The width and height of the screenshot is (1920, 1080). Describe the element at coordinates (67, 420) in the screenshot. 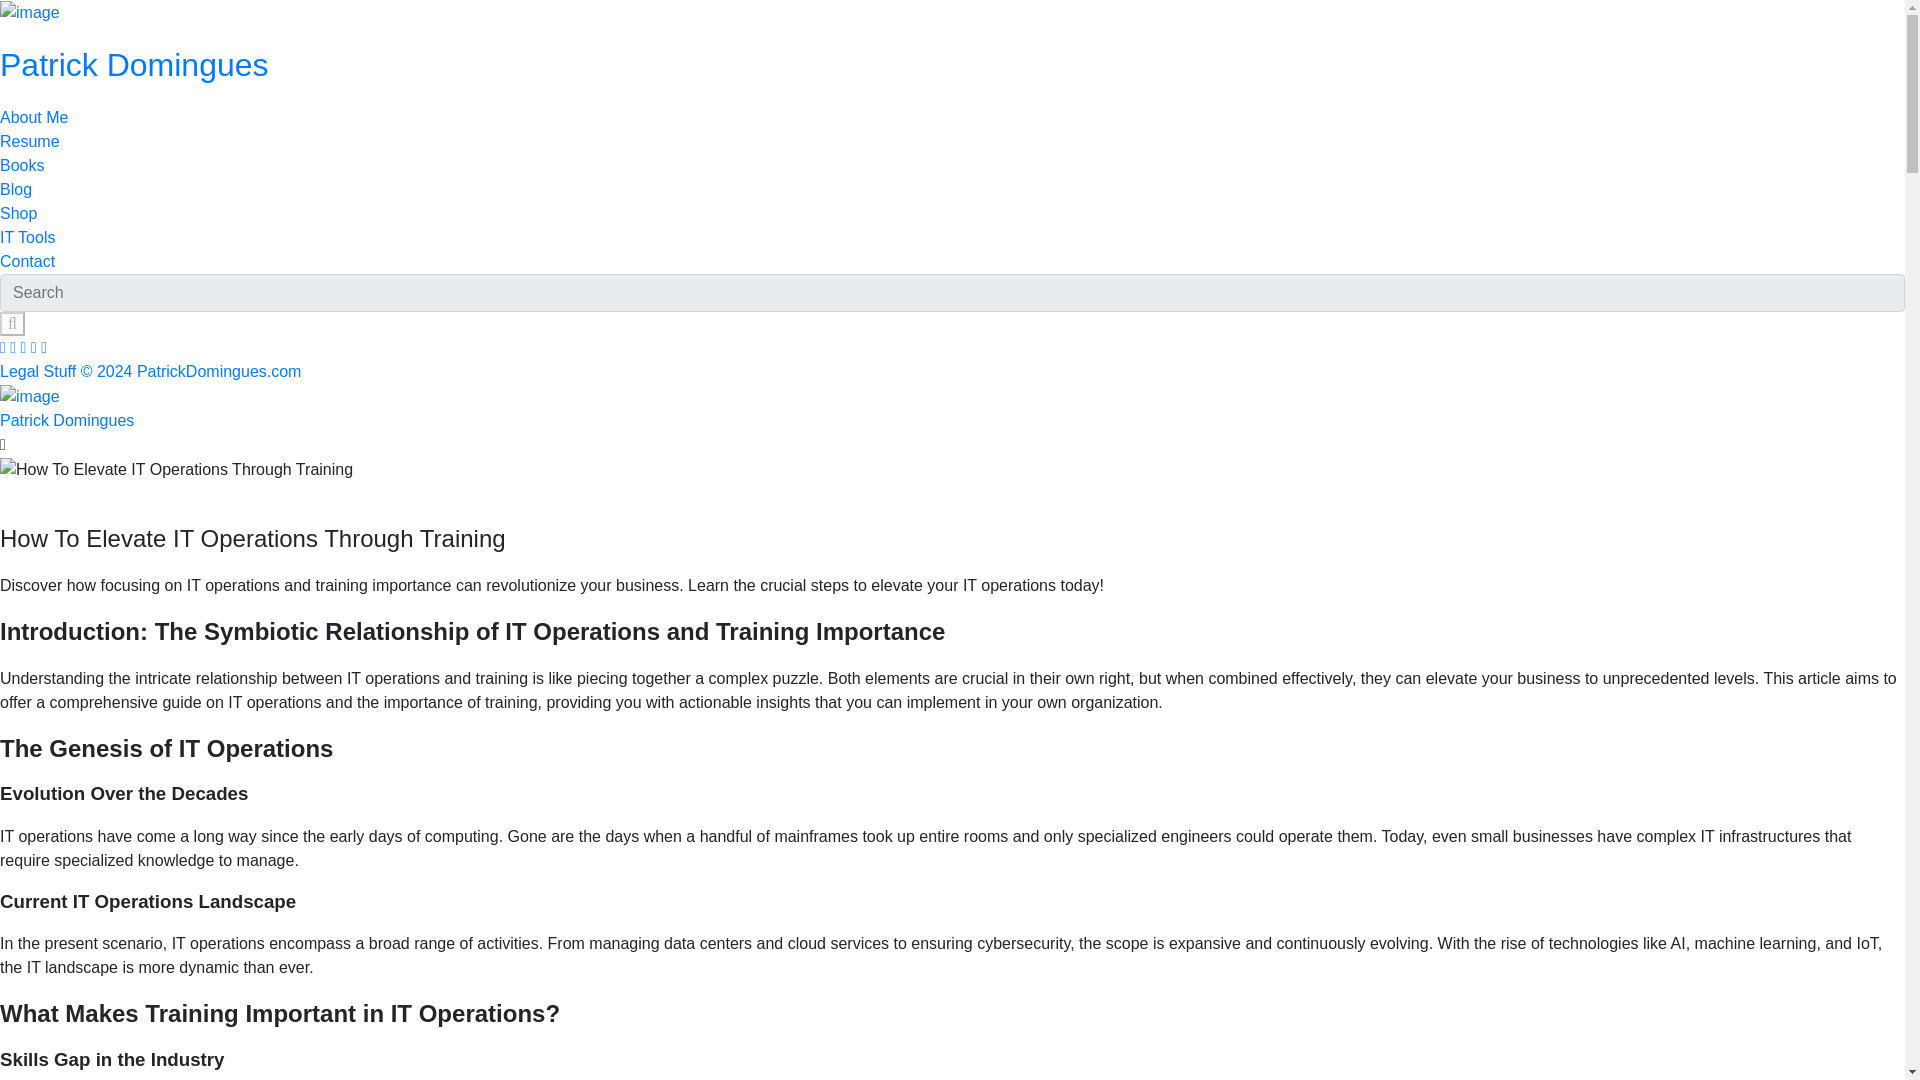

I see `Patrick Domingues` at that location.